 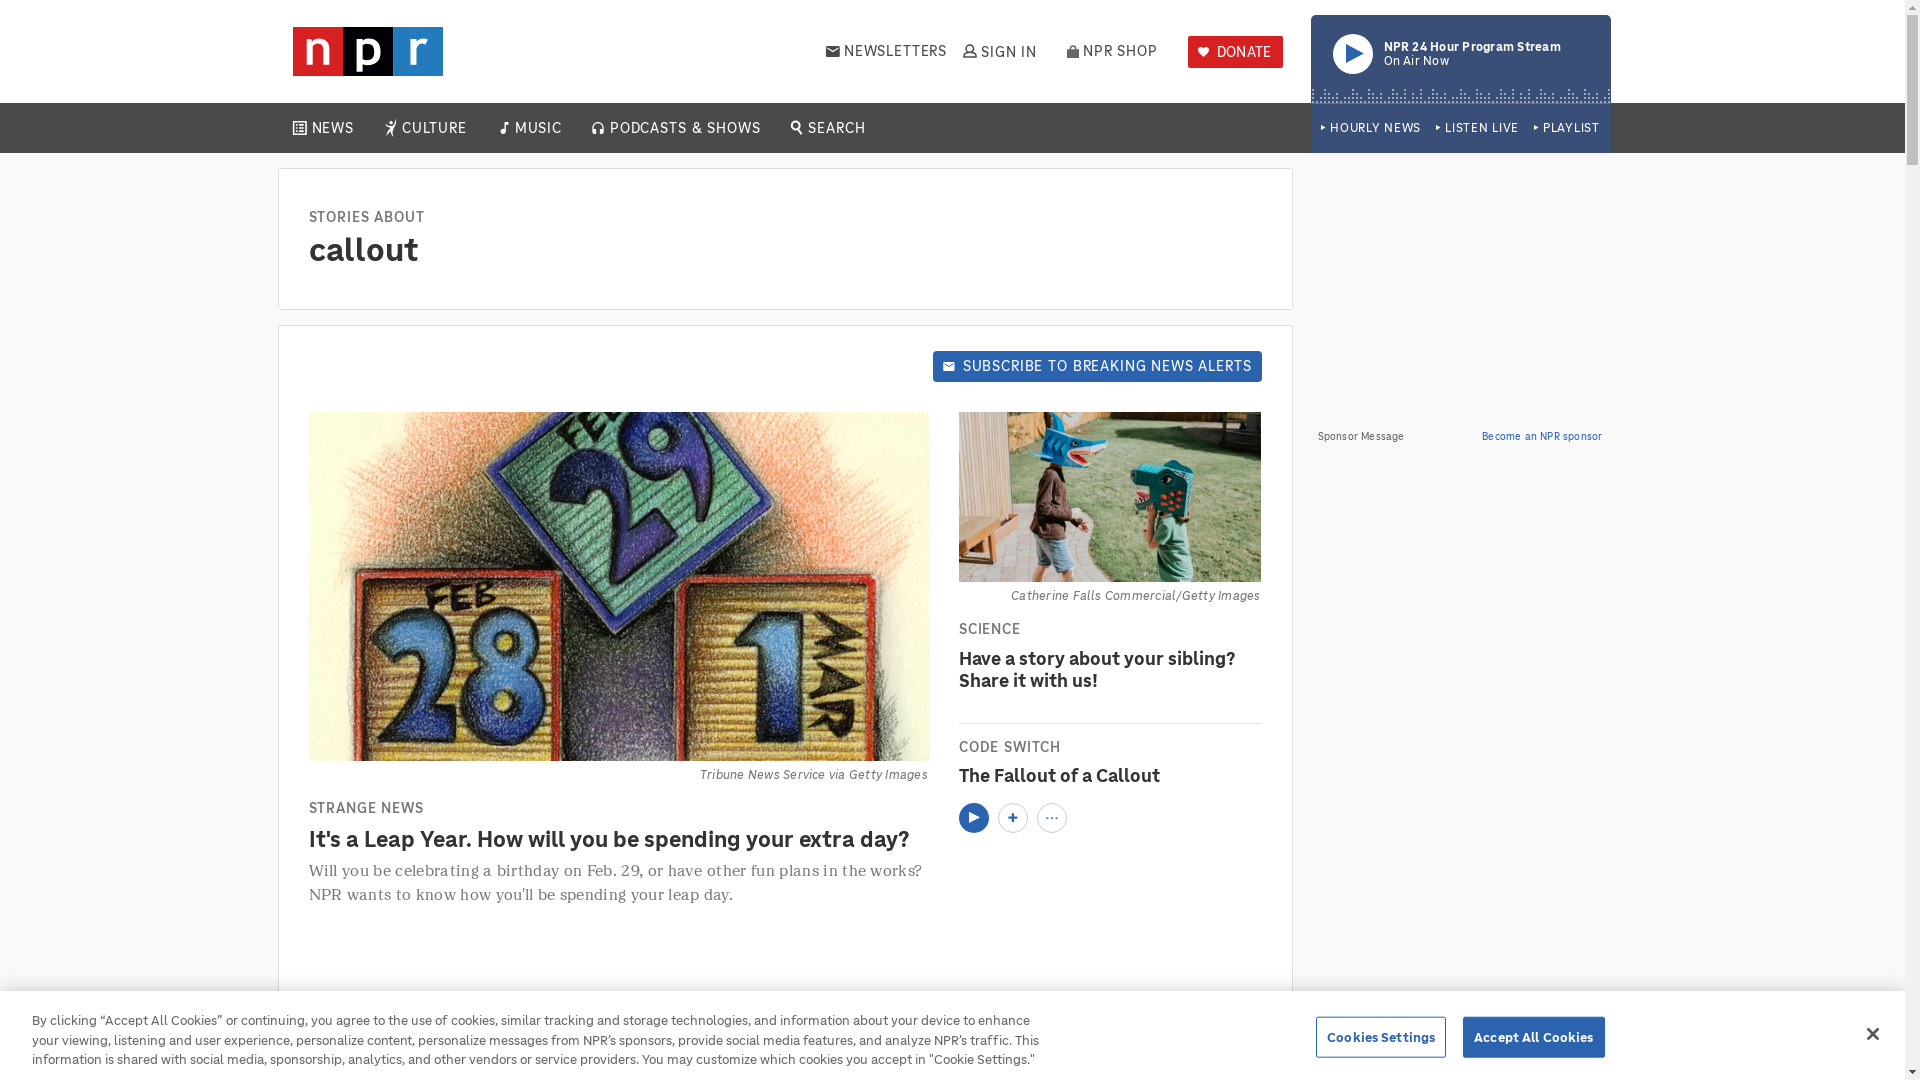 What do you see at coordinates (1566, 128) in the screenshot?
I see `NEWS` at bounding box center [1566, 128].